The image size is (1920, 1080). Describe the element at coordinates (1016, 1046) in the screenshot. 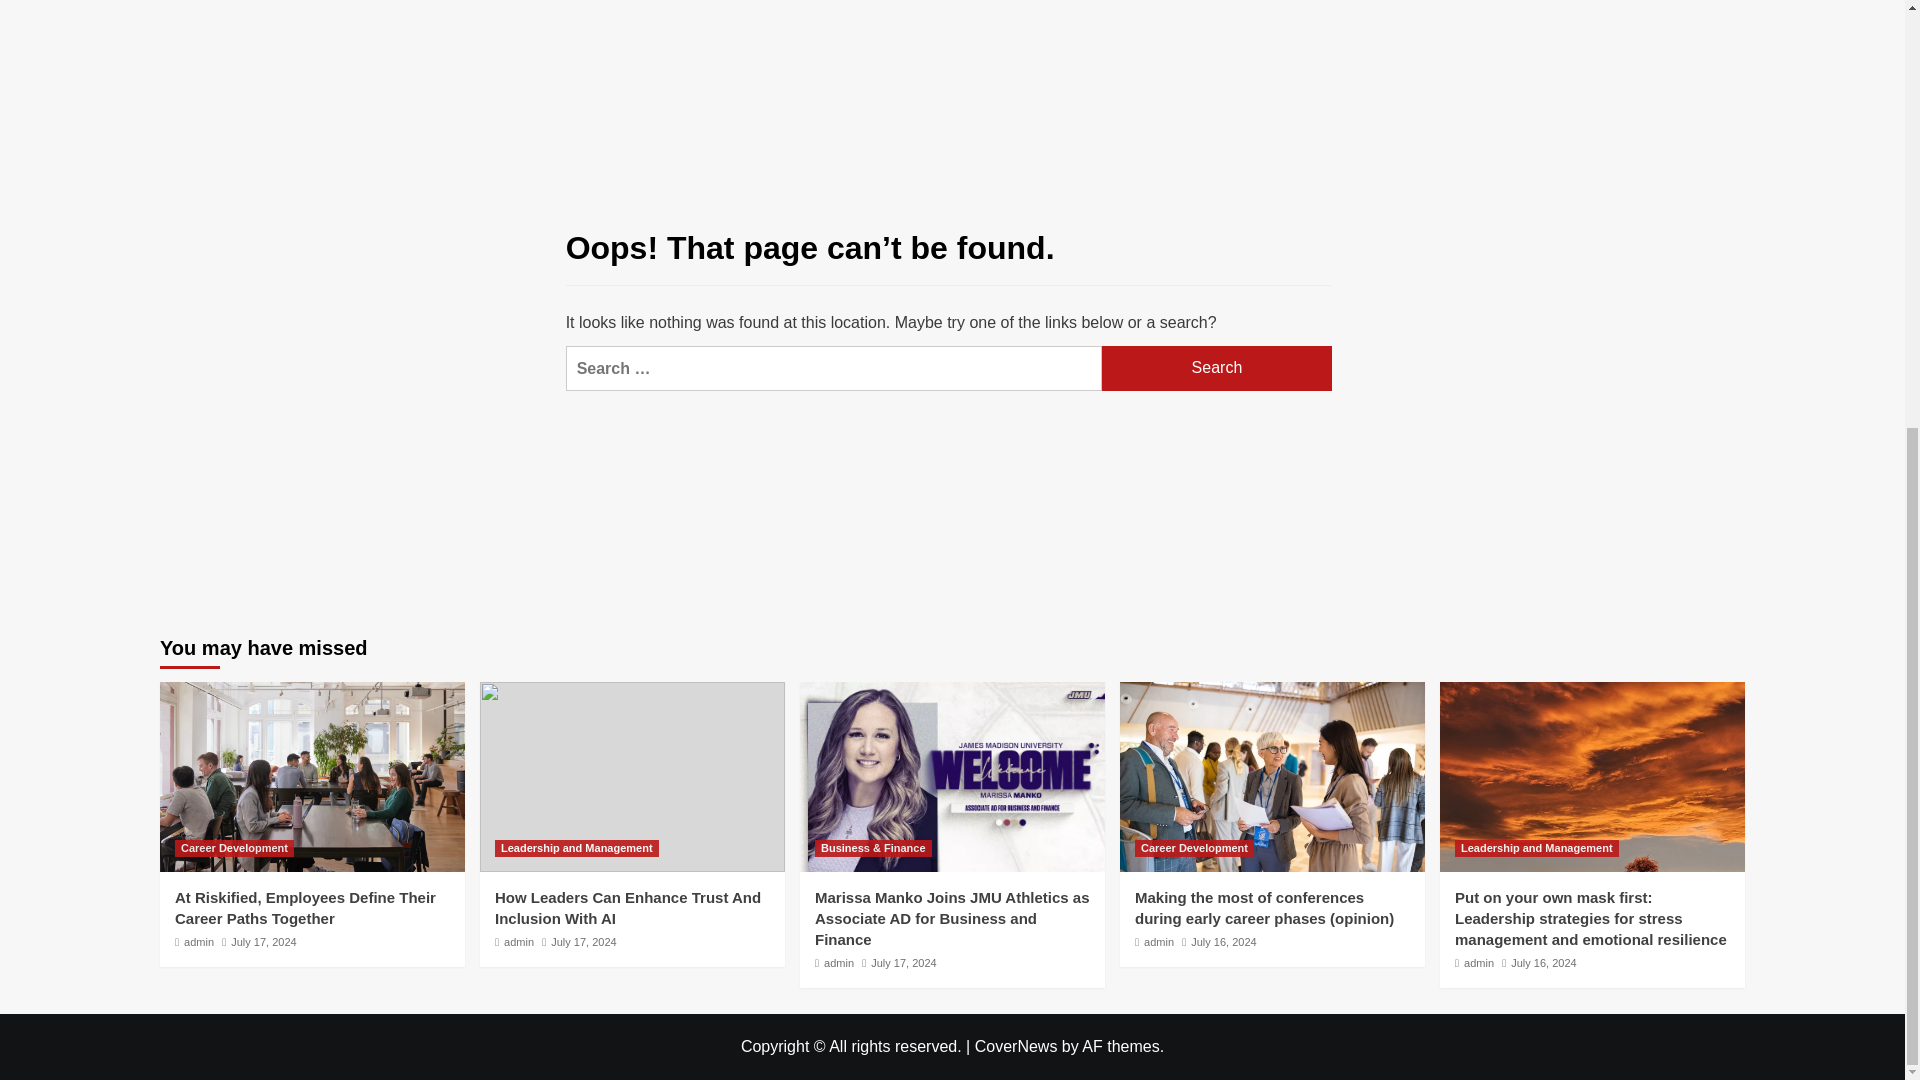

I see `CoverNews` at that location.